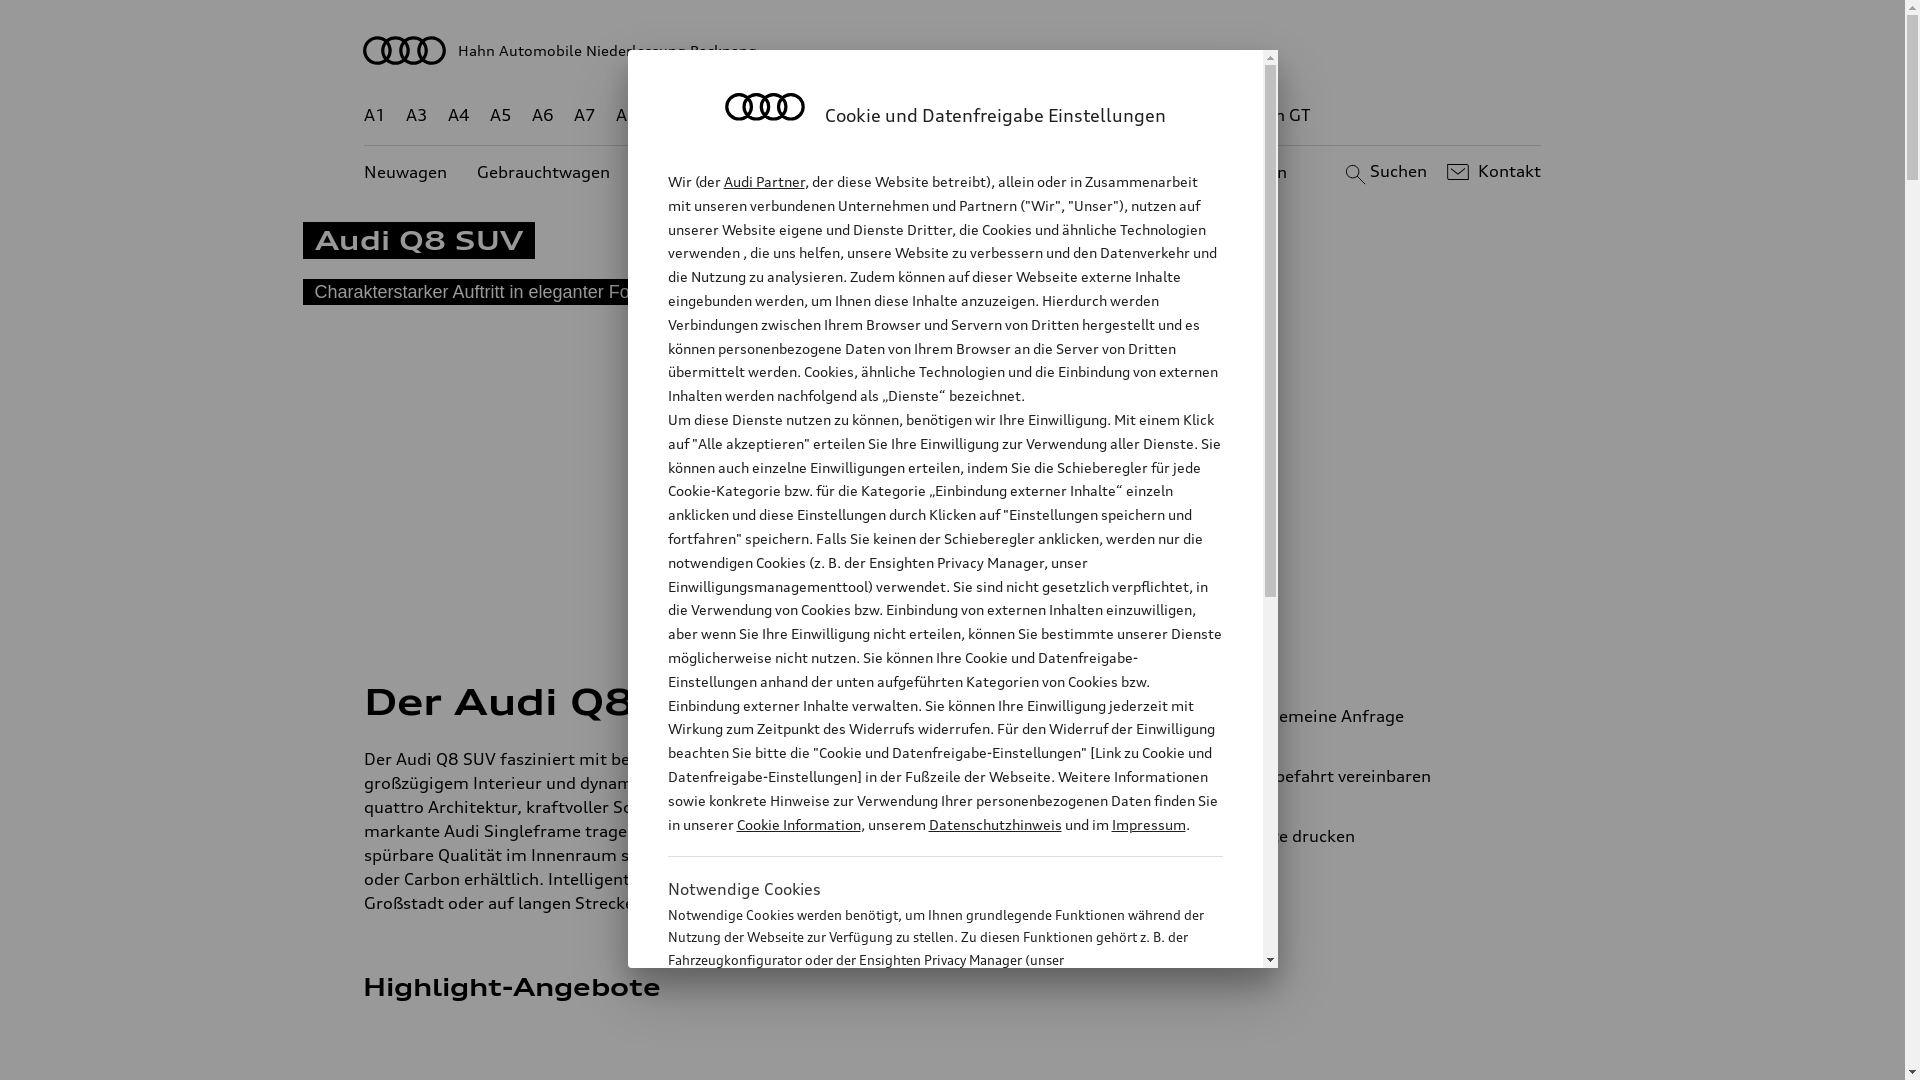  Describe the element at coordinates (406, 172) in the screenshot. I see `Neuwagen` at that location.